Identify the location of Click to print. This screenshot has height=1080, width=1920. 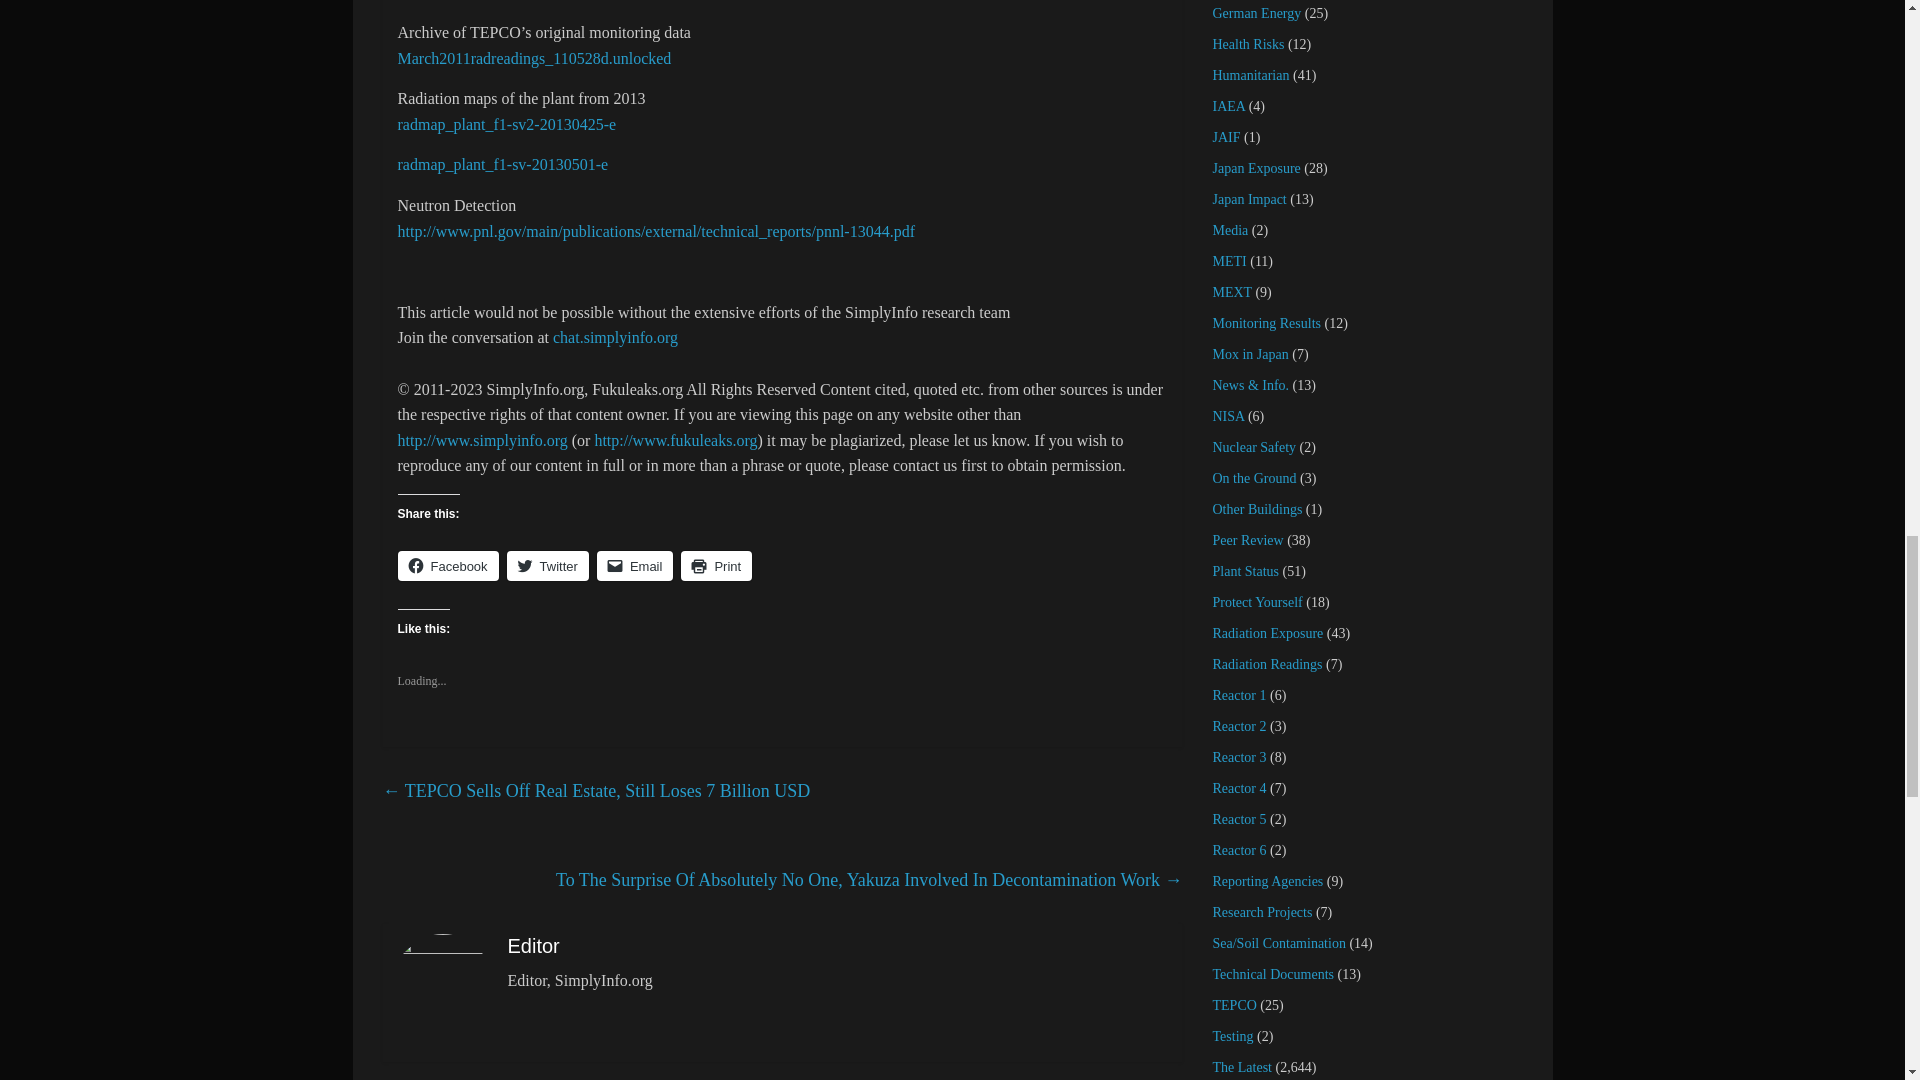
(716, 566).